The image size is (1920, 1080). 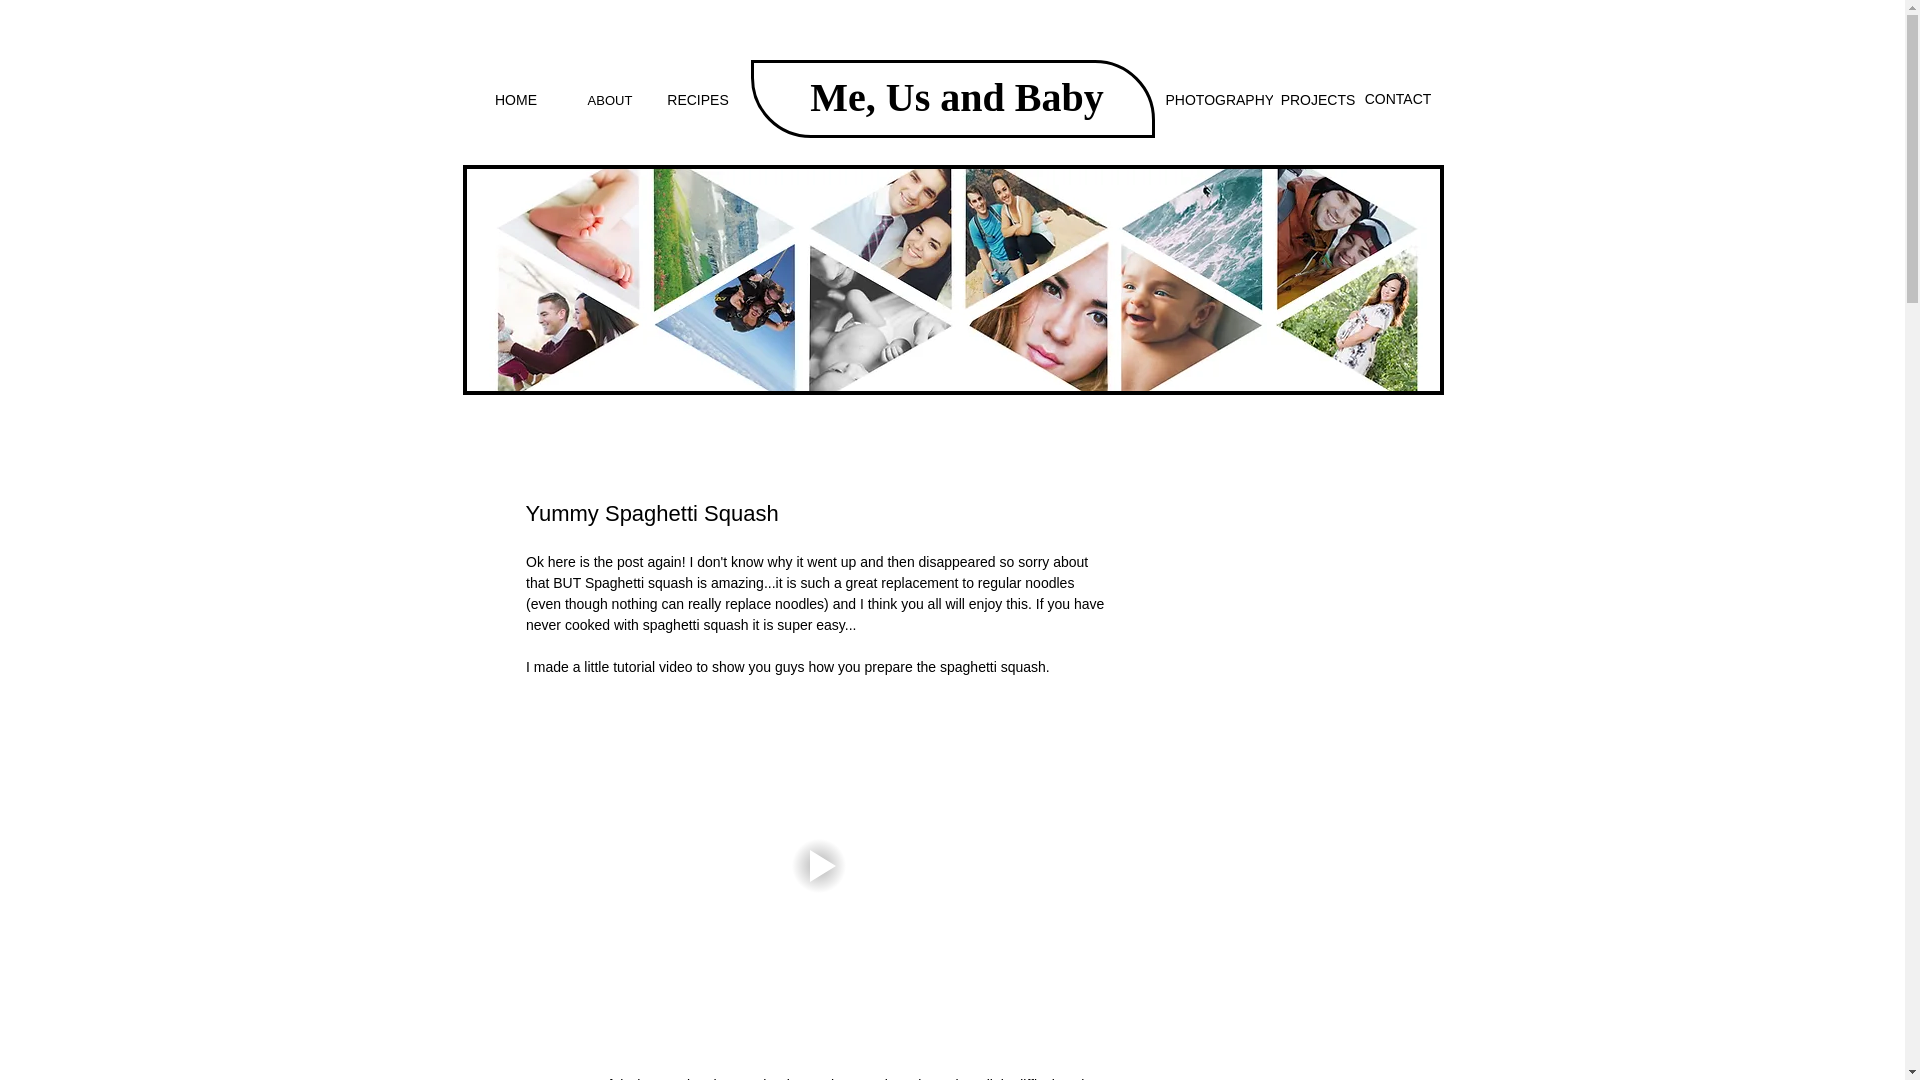 What do you see at coordinates (1397, 100) in the screenshot?
I see `CONTACT` at bounding box center [1397, 100].